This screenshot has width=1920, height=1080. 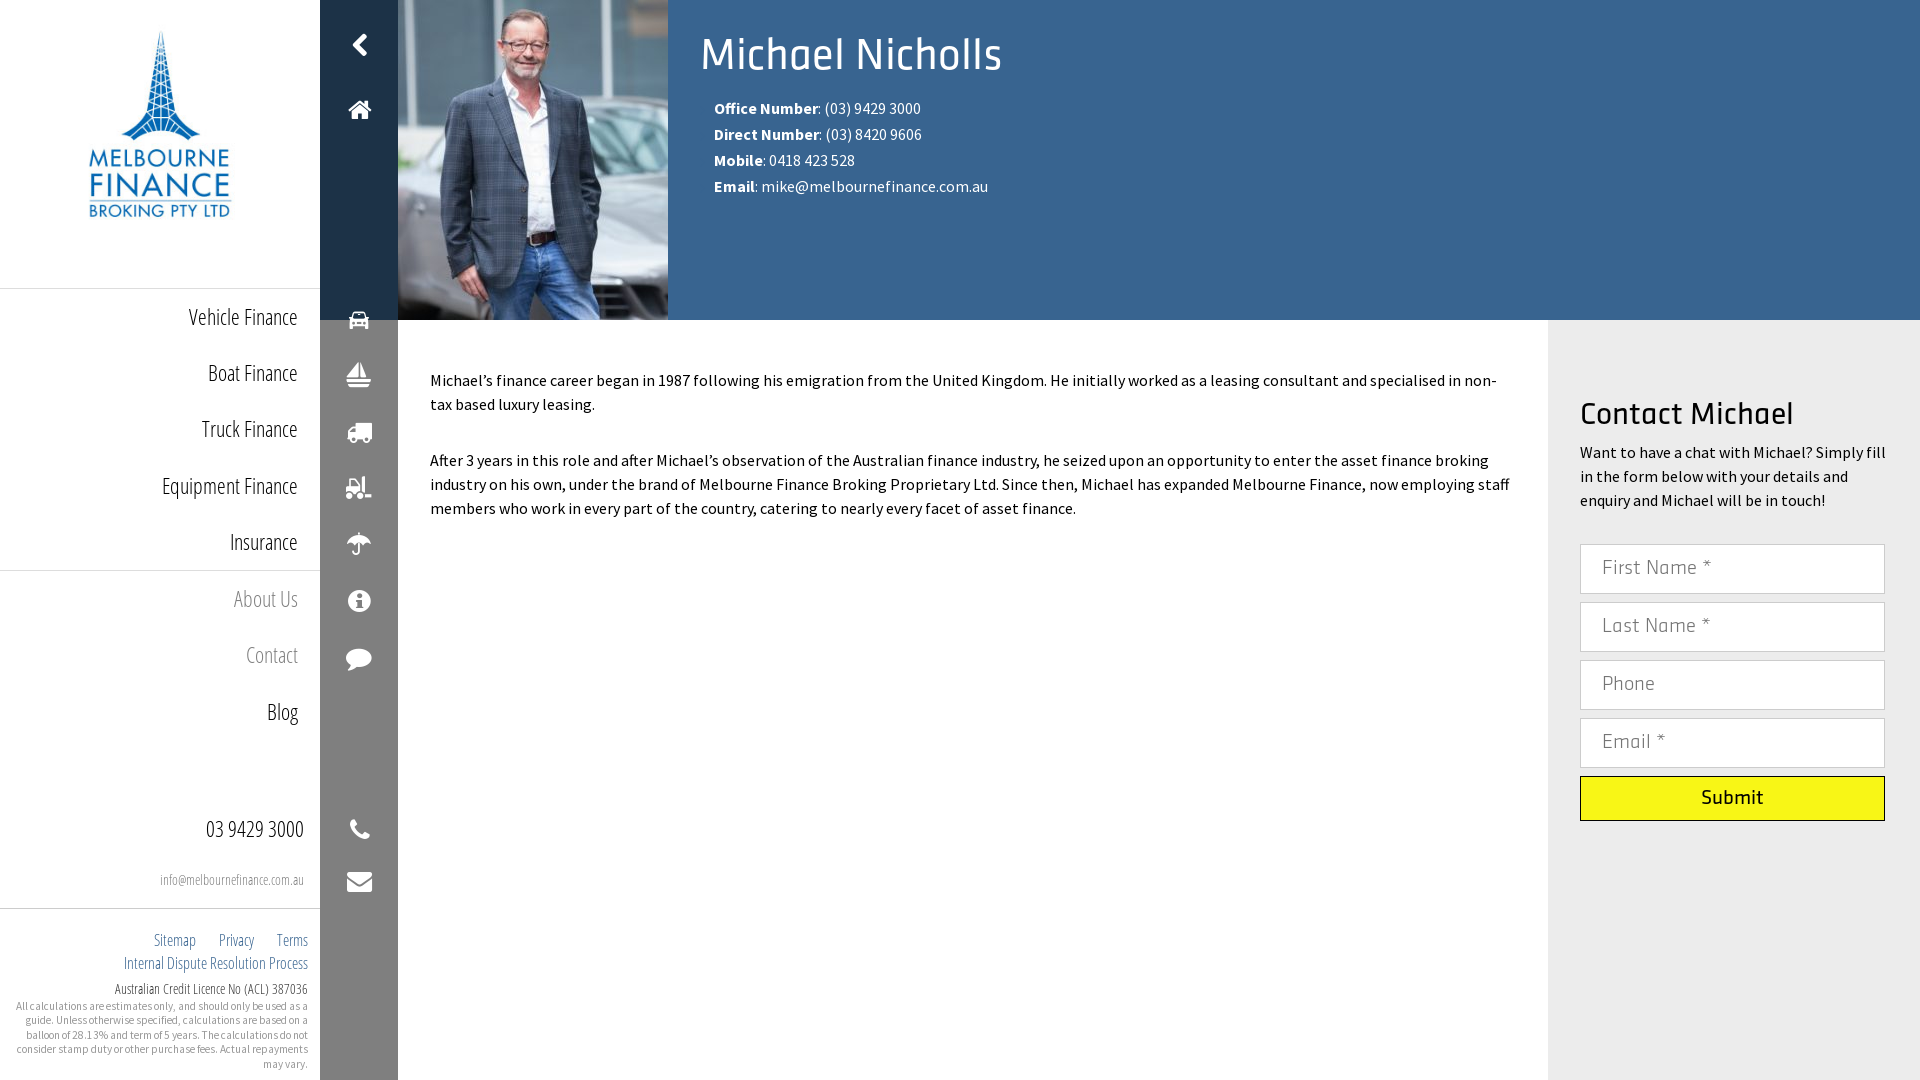 What do you see at coordinates (874, 186) in the screenshot?
I see `mike@melbournefinance.com.au` at bounding box center [874, 186].